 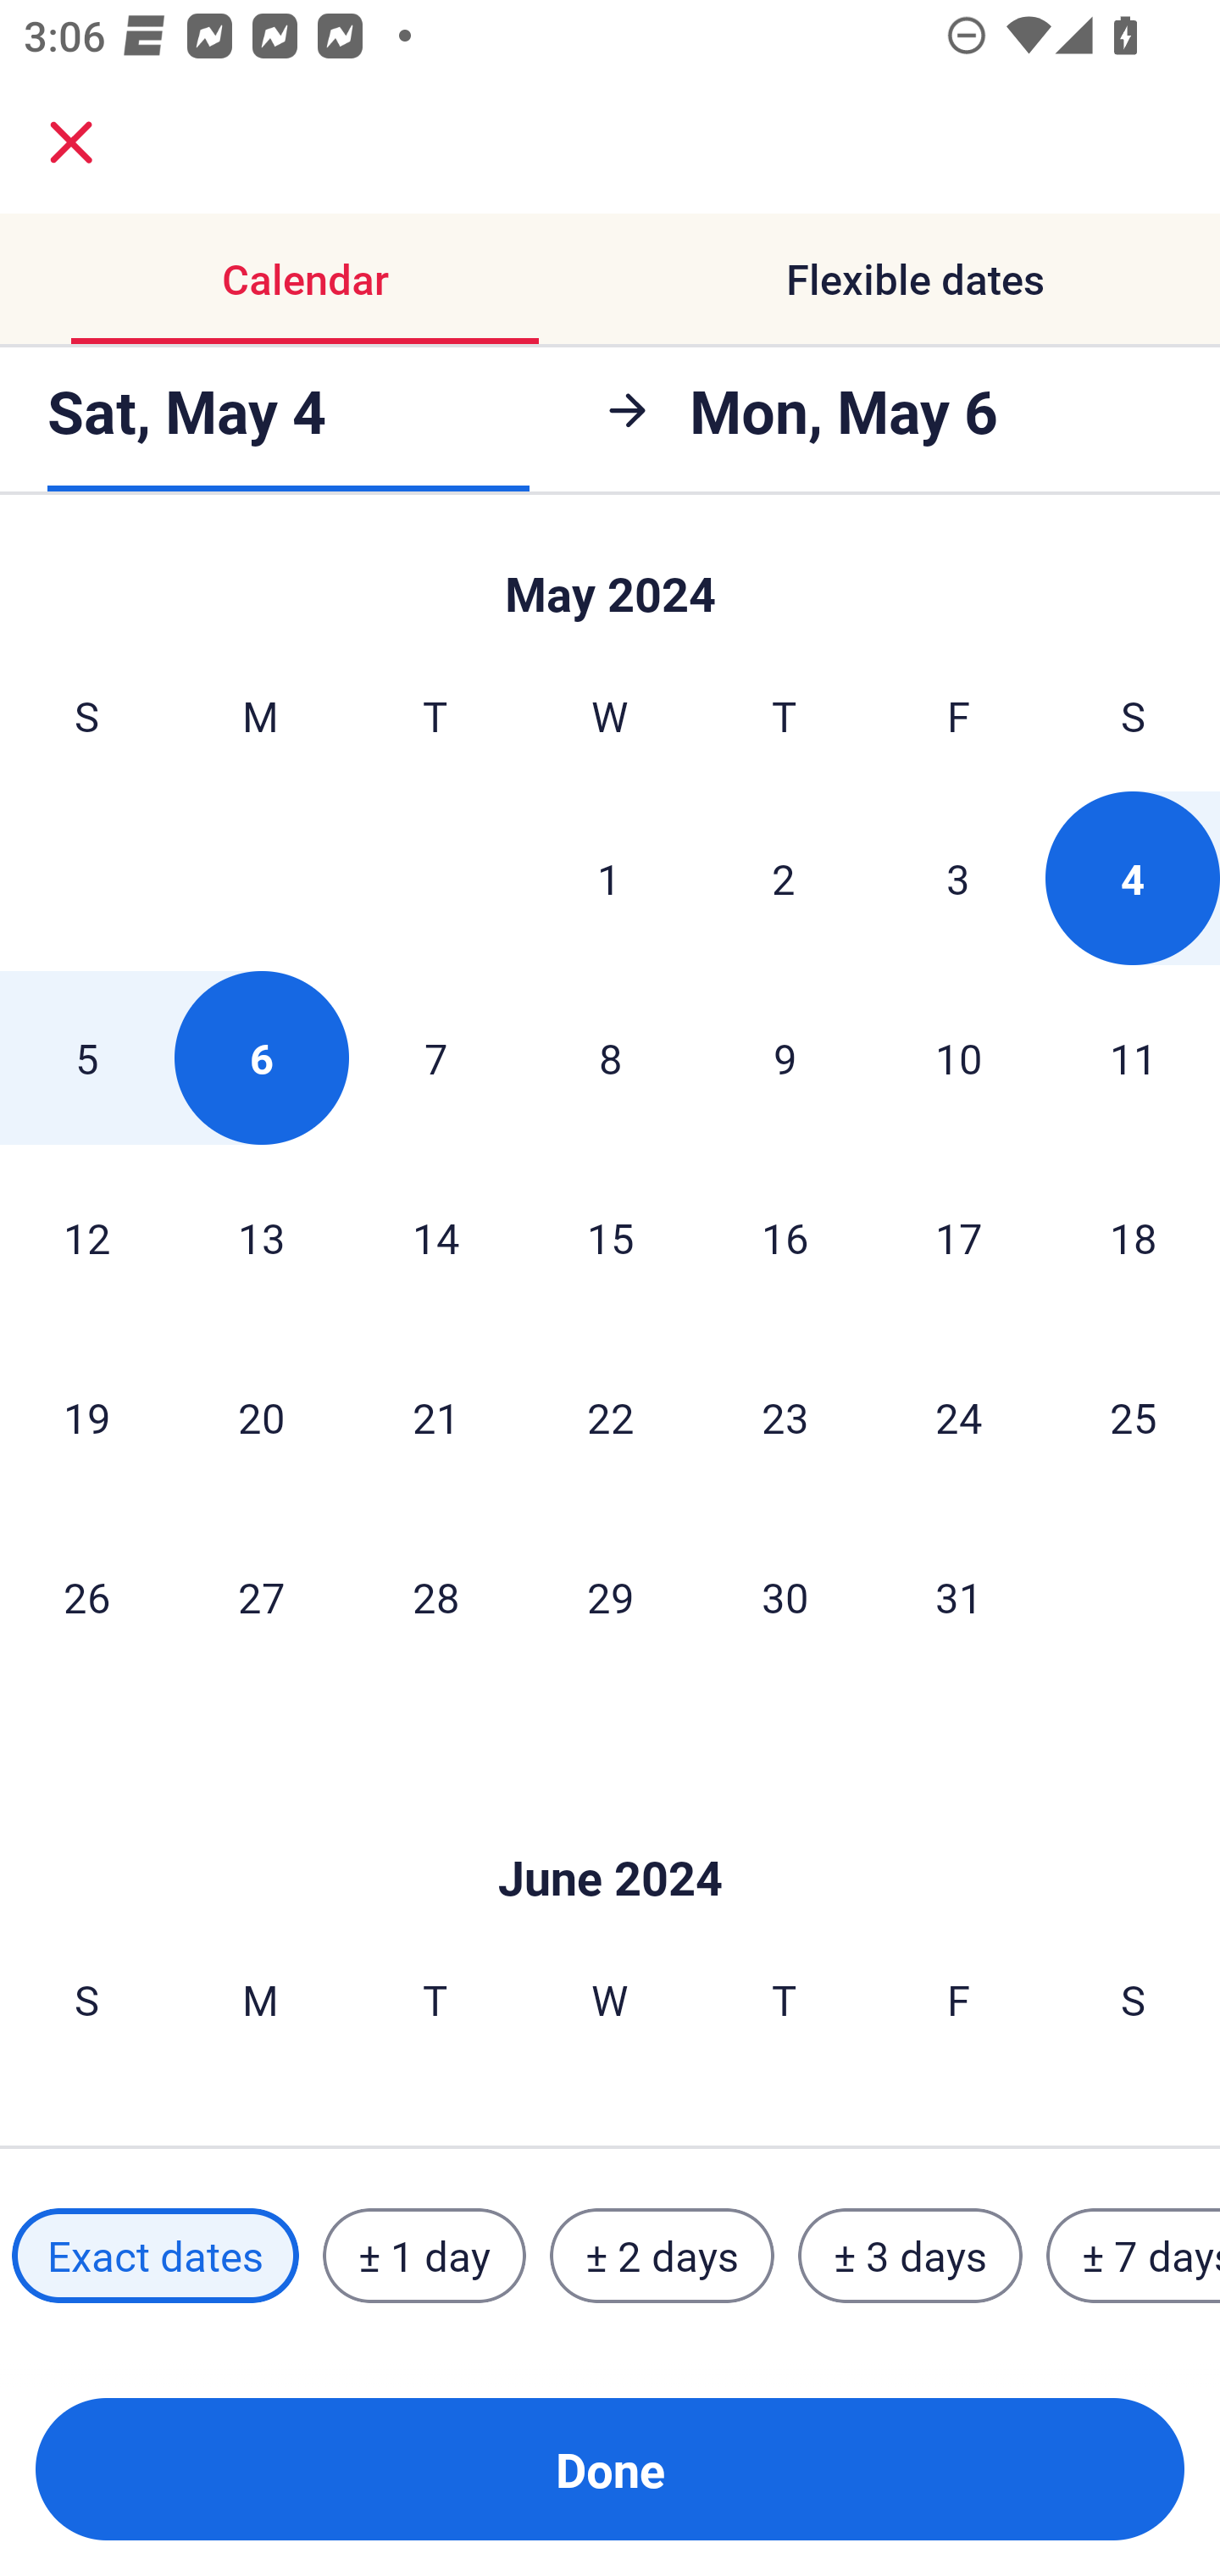 What do you see at coordinates (959, 1058) in the screenshot?
I see `10 Friday, May 10, 2024` at bounding box center [959, 1058].